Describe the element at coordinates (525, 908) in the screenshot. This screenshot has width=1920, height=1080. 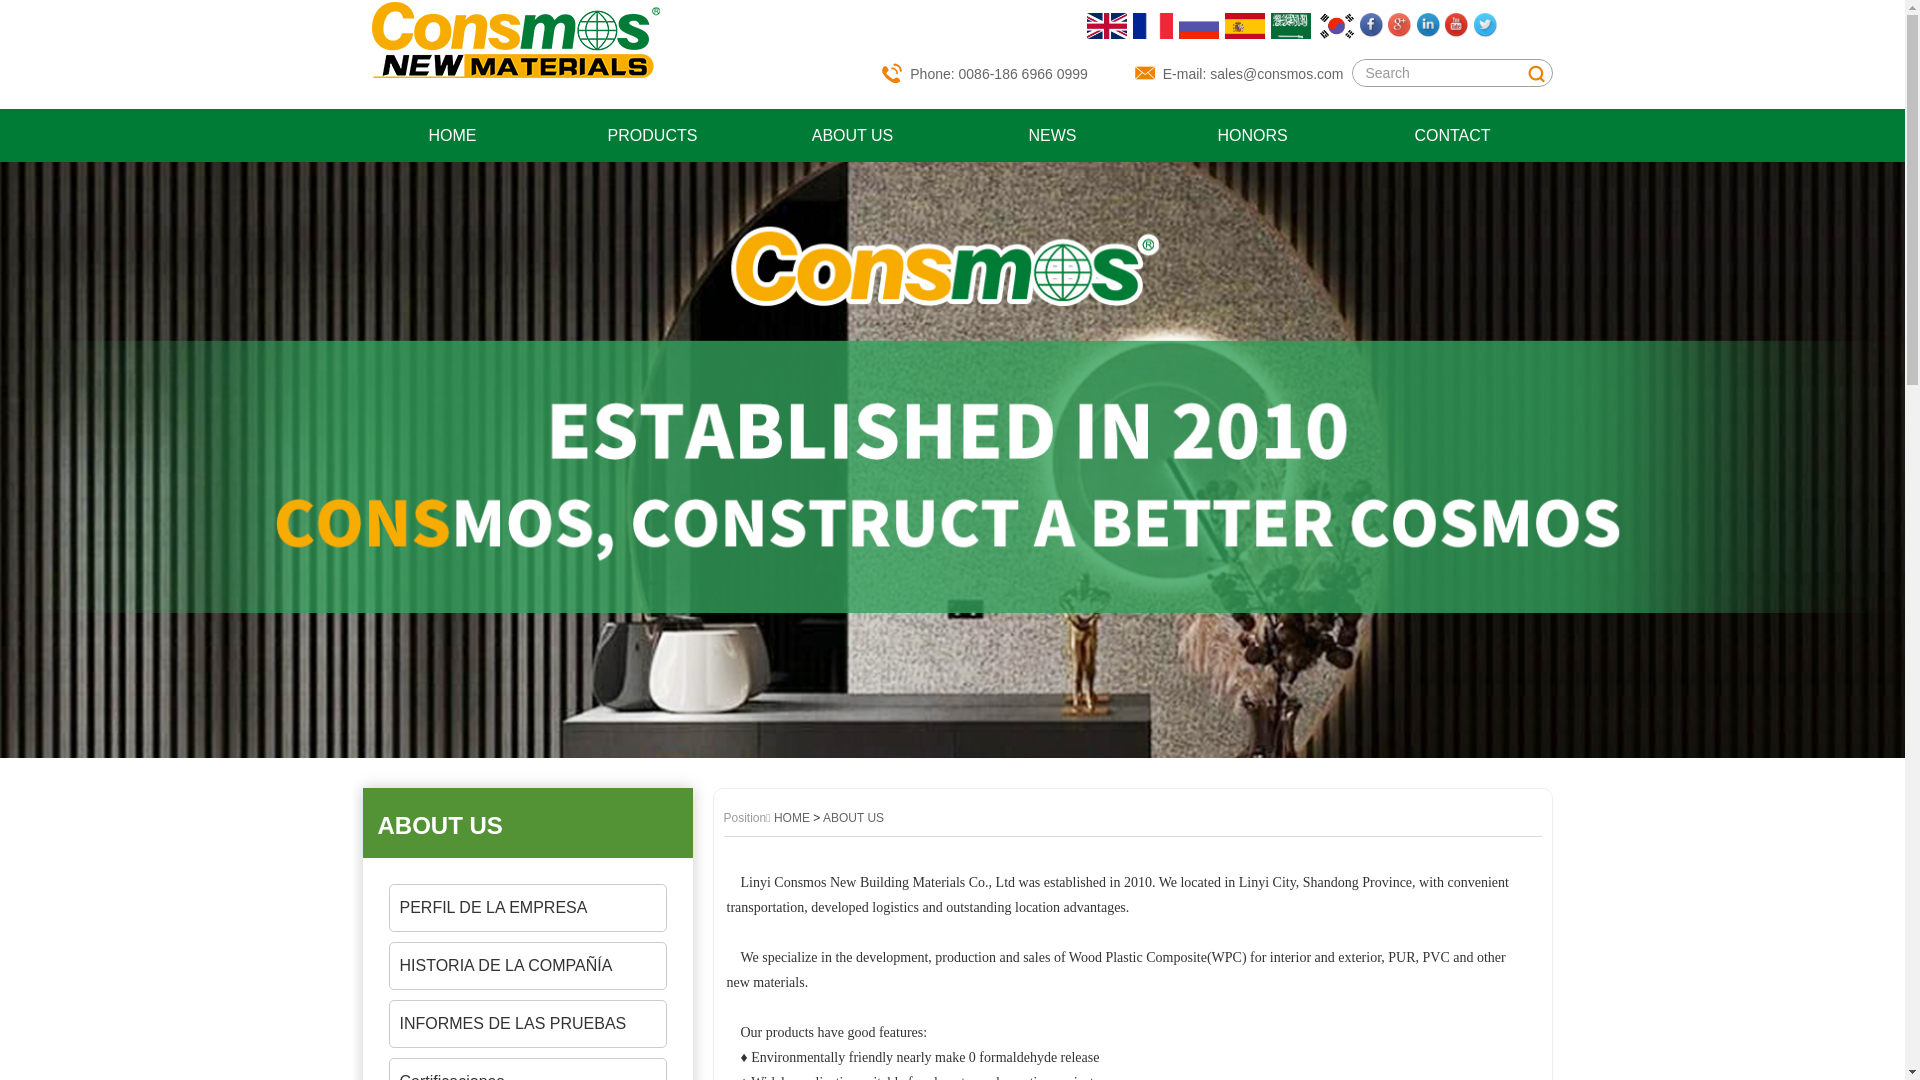
I see `PERFIL DE LA EMPRESA` at that location.